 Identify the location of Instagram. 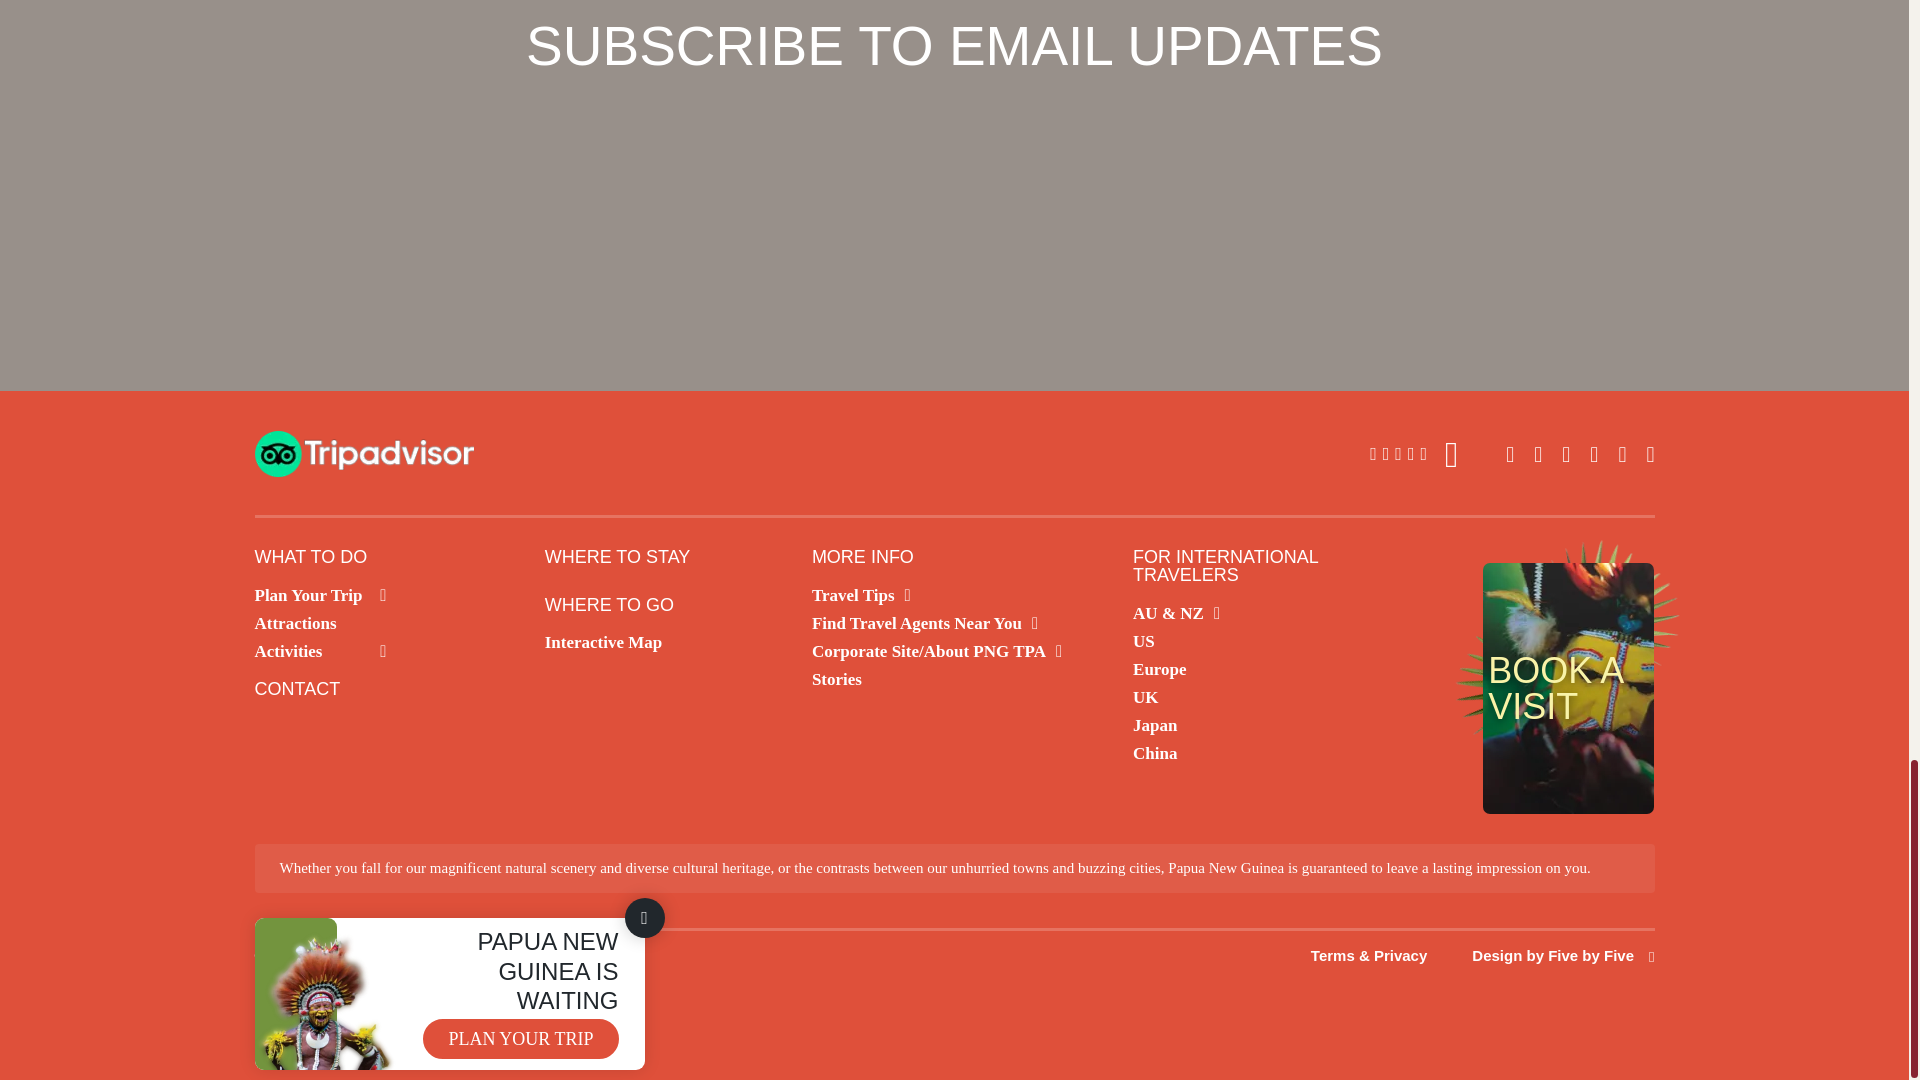
(1538, 454).